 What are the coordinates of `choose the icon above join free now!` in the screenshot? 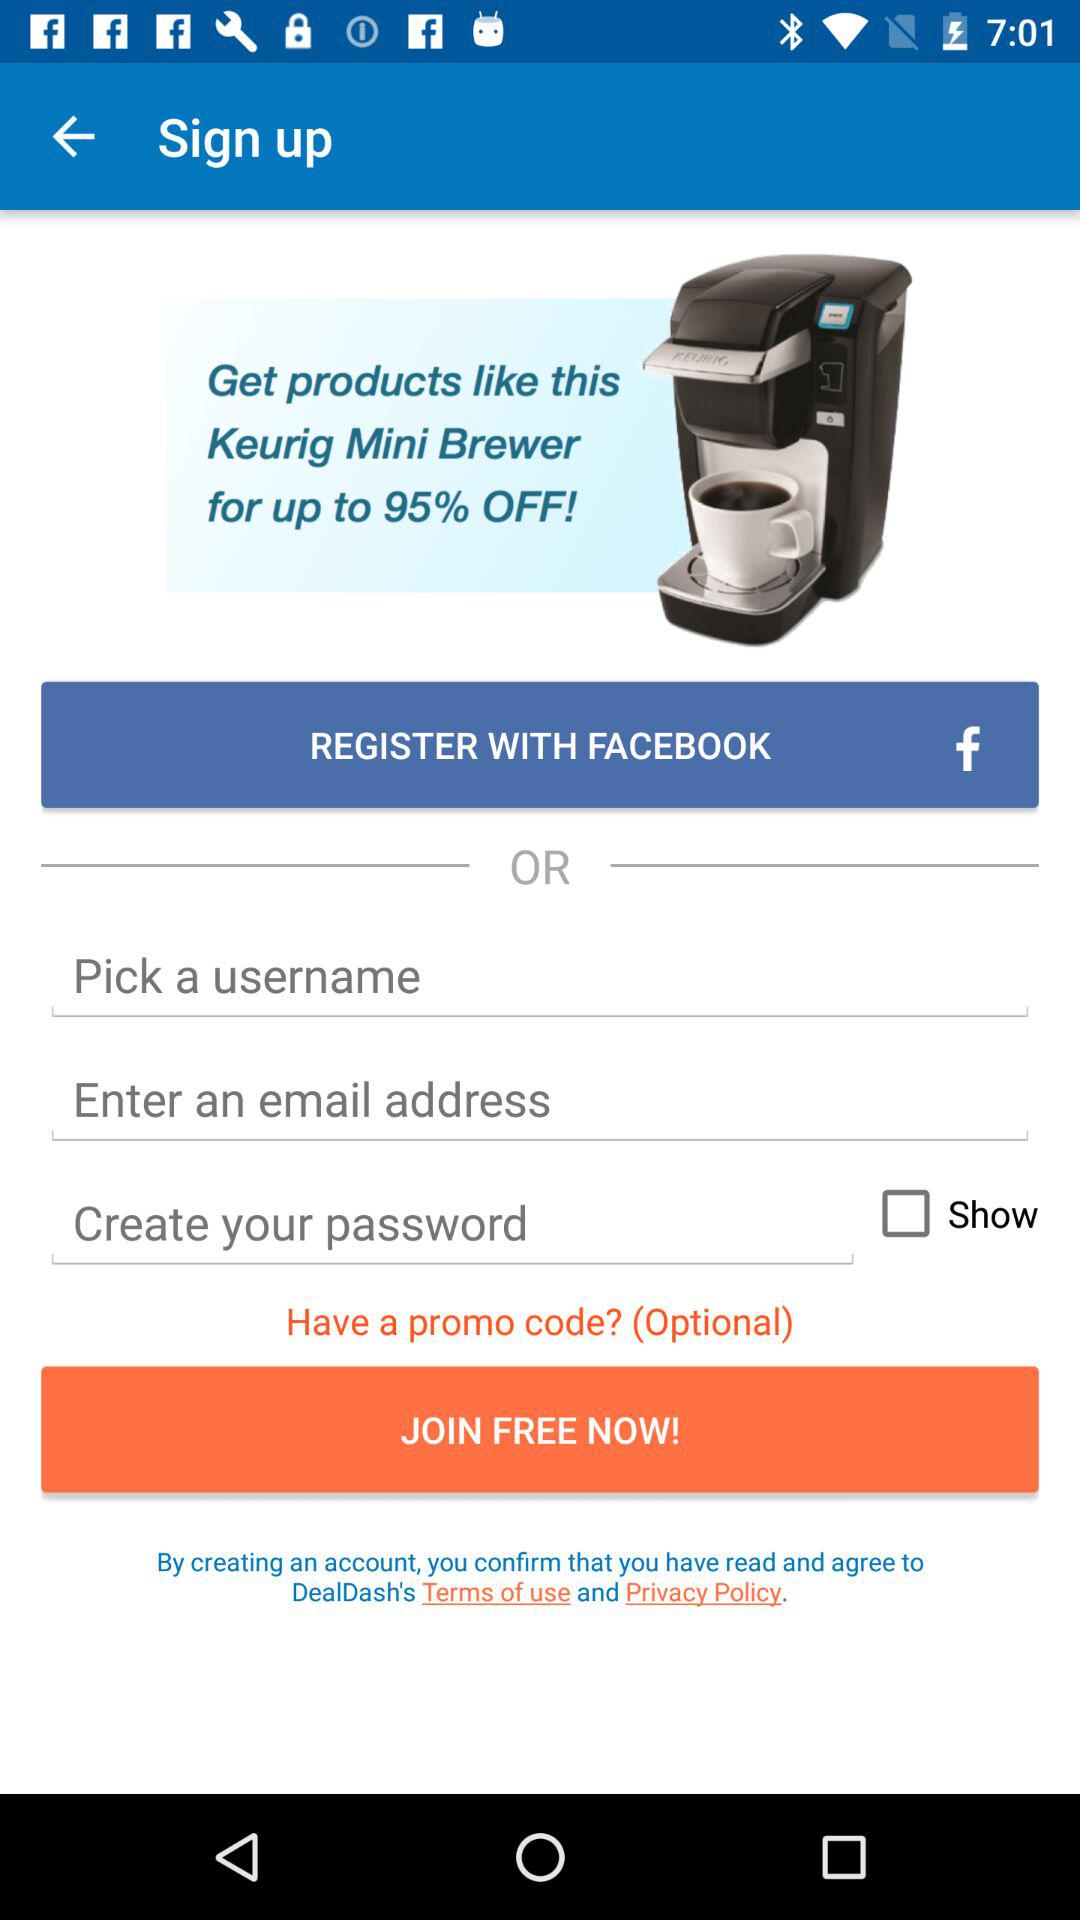 It's located at (951, 1213).